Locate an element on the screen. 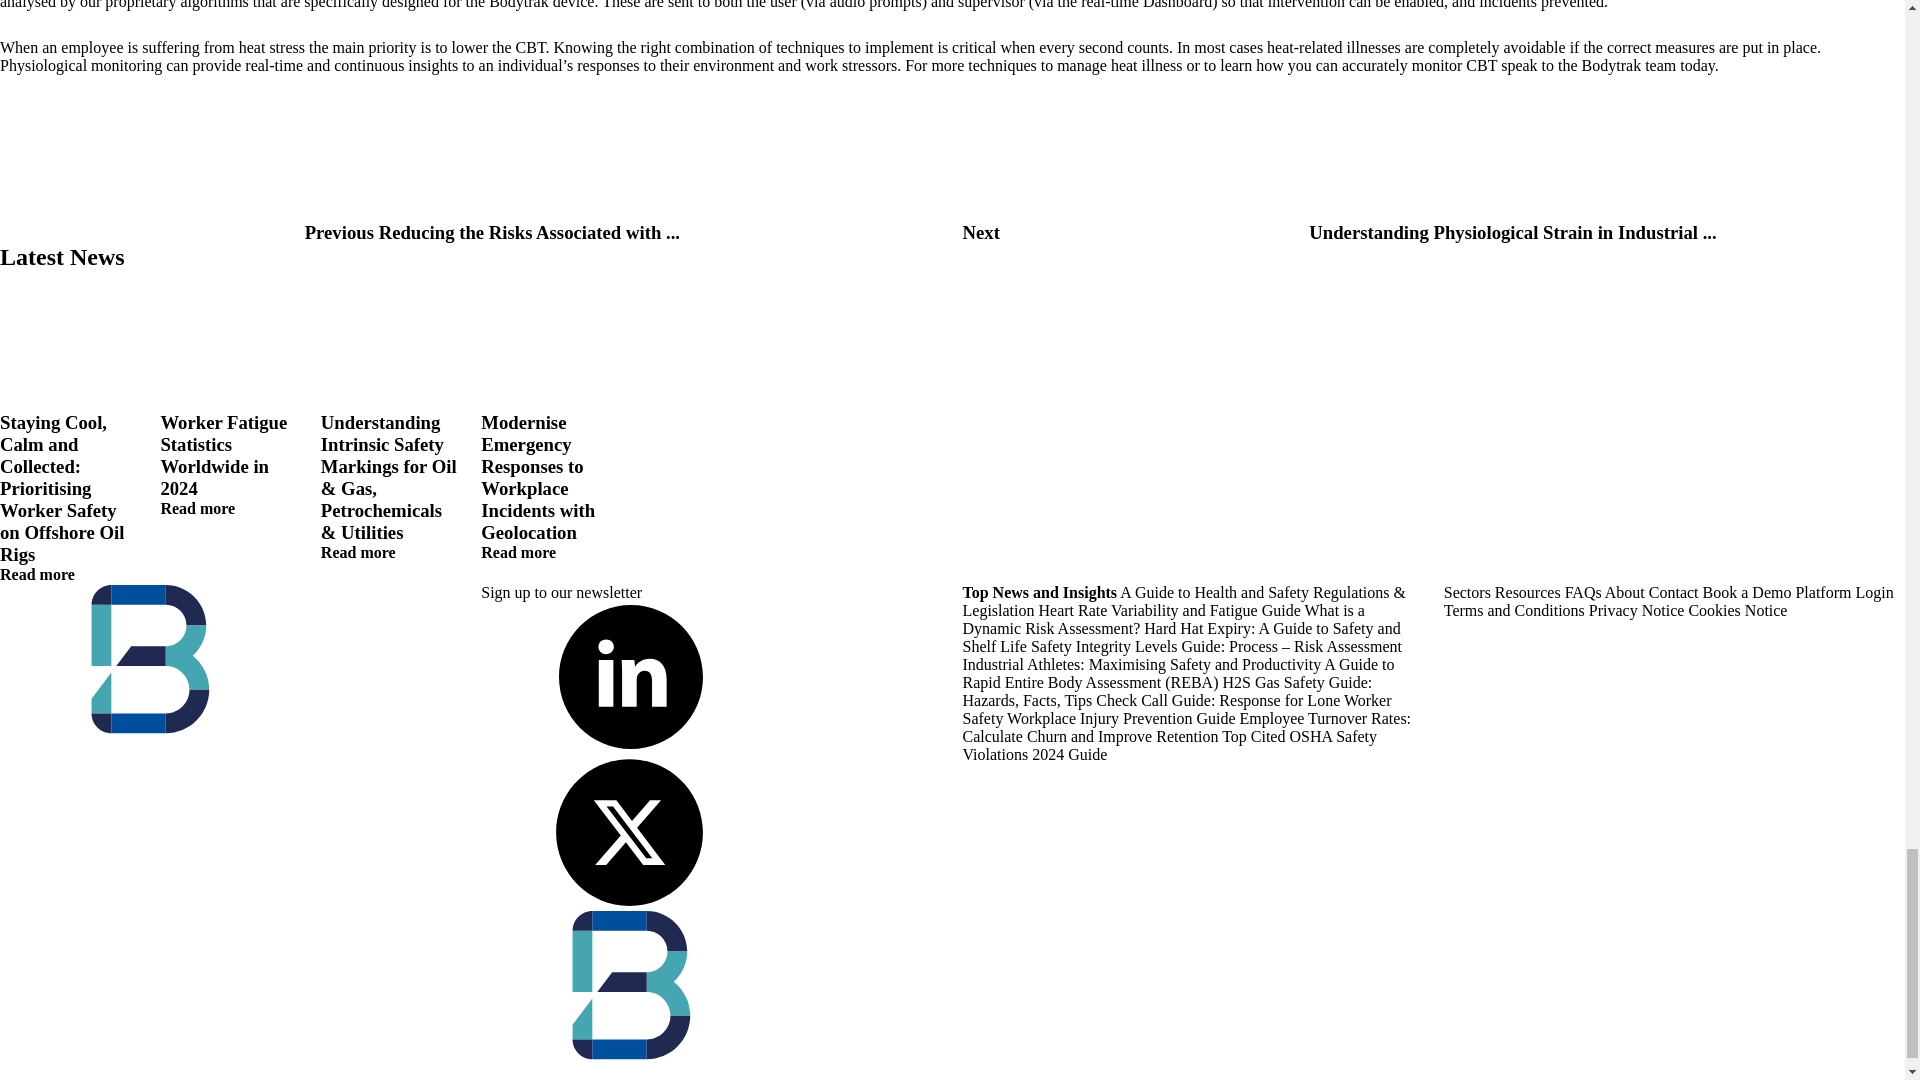  Worker Fatigue Statistics Worldwide in 2024 is located at coordinates (229, 341).